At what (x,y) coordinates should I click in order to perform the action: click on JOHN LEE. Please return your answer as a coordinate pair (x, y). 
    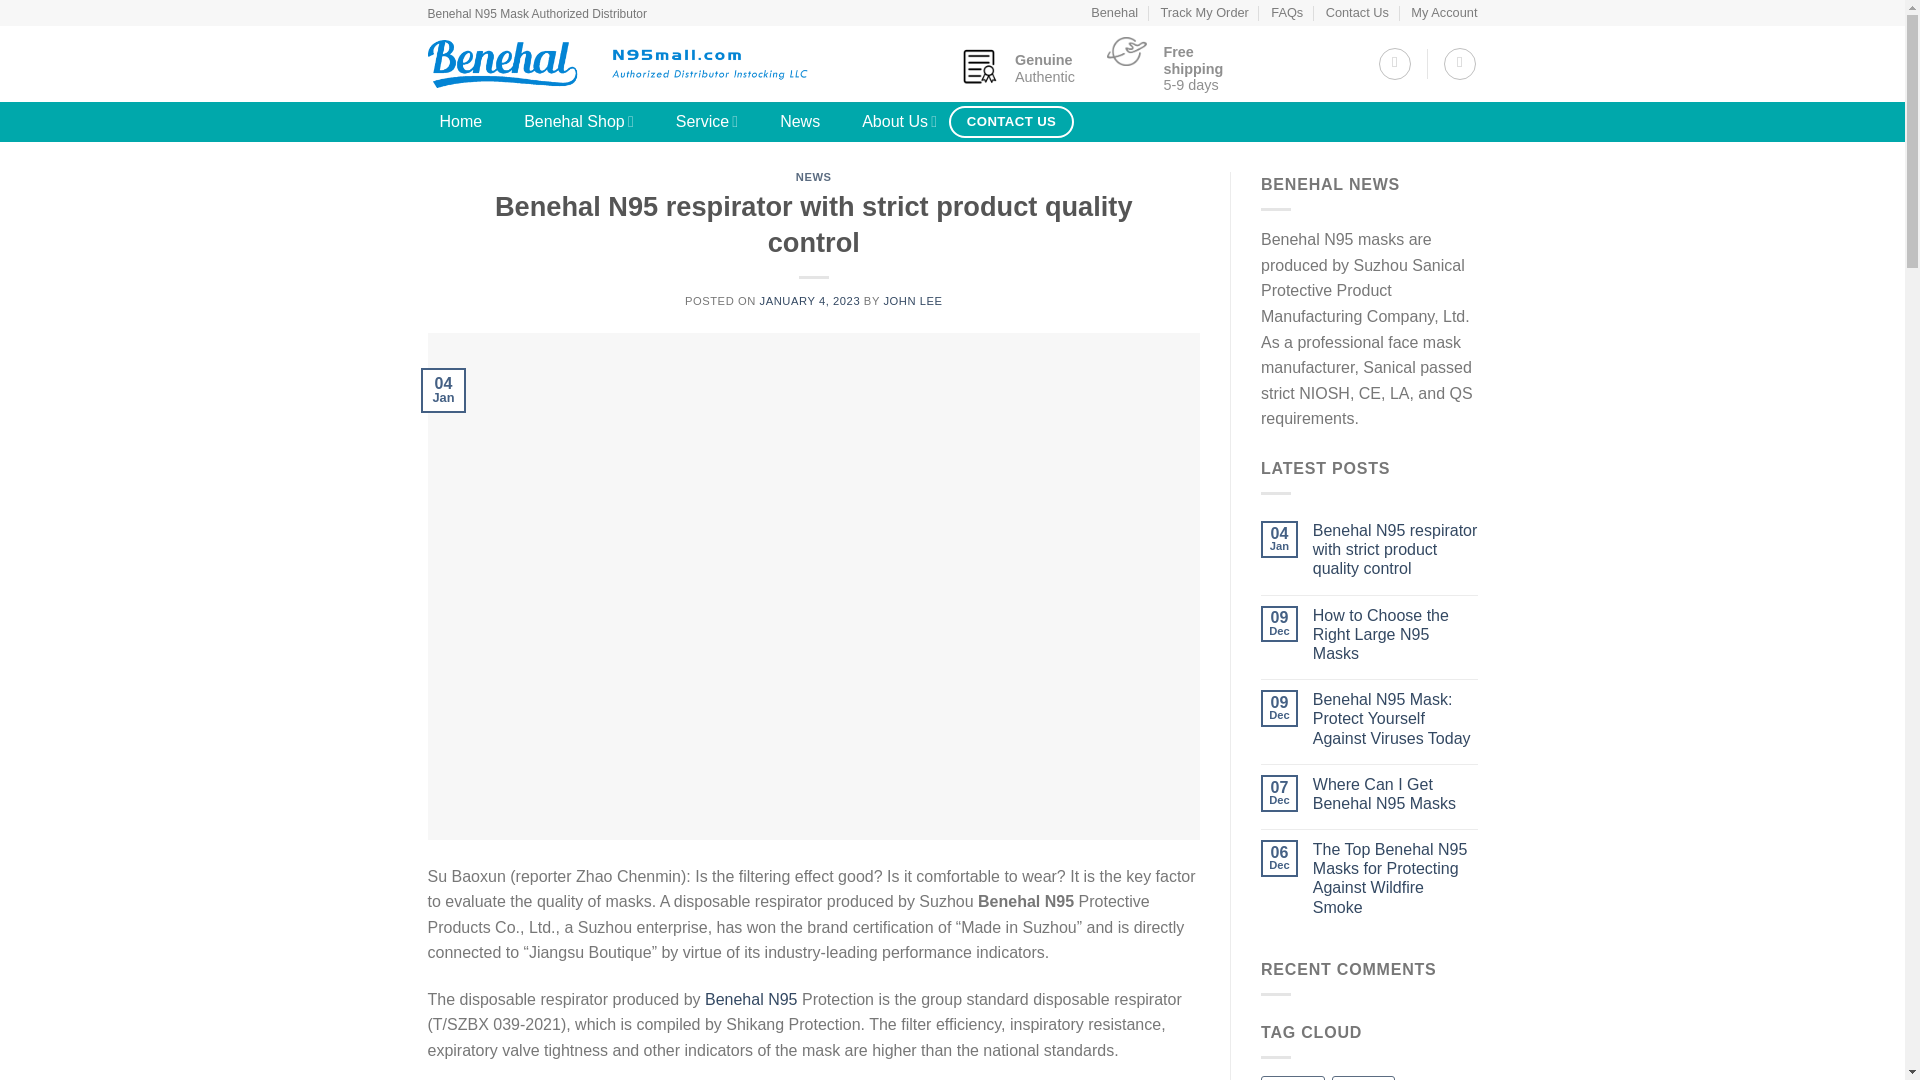
    Looking at the image, I should click on (912, 300).